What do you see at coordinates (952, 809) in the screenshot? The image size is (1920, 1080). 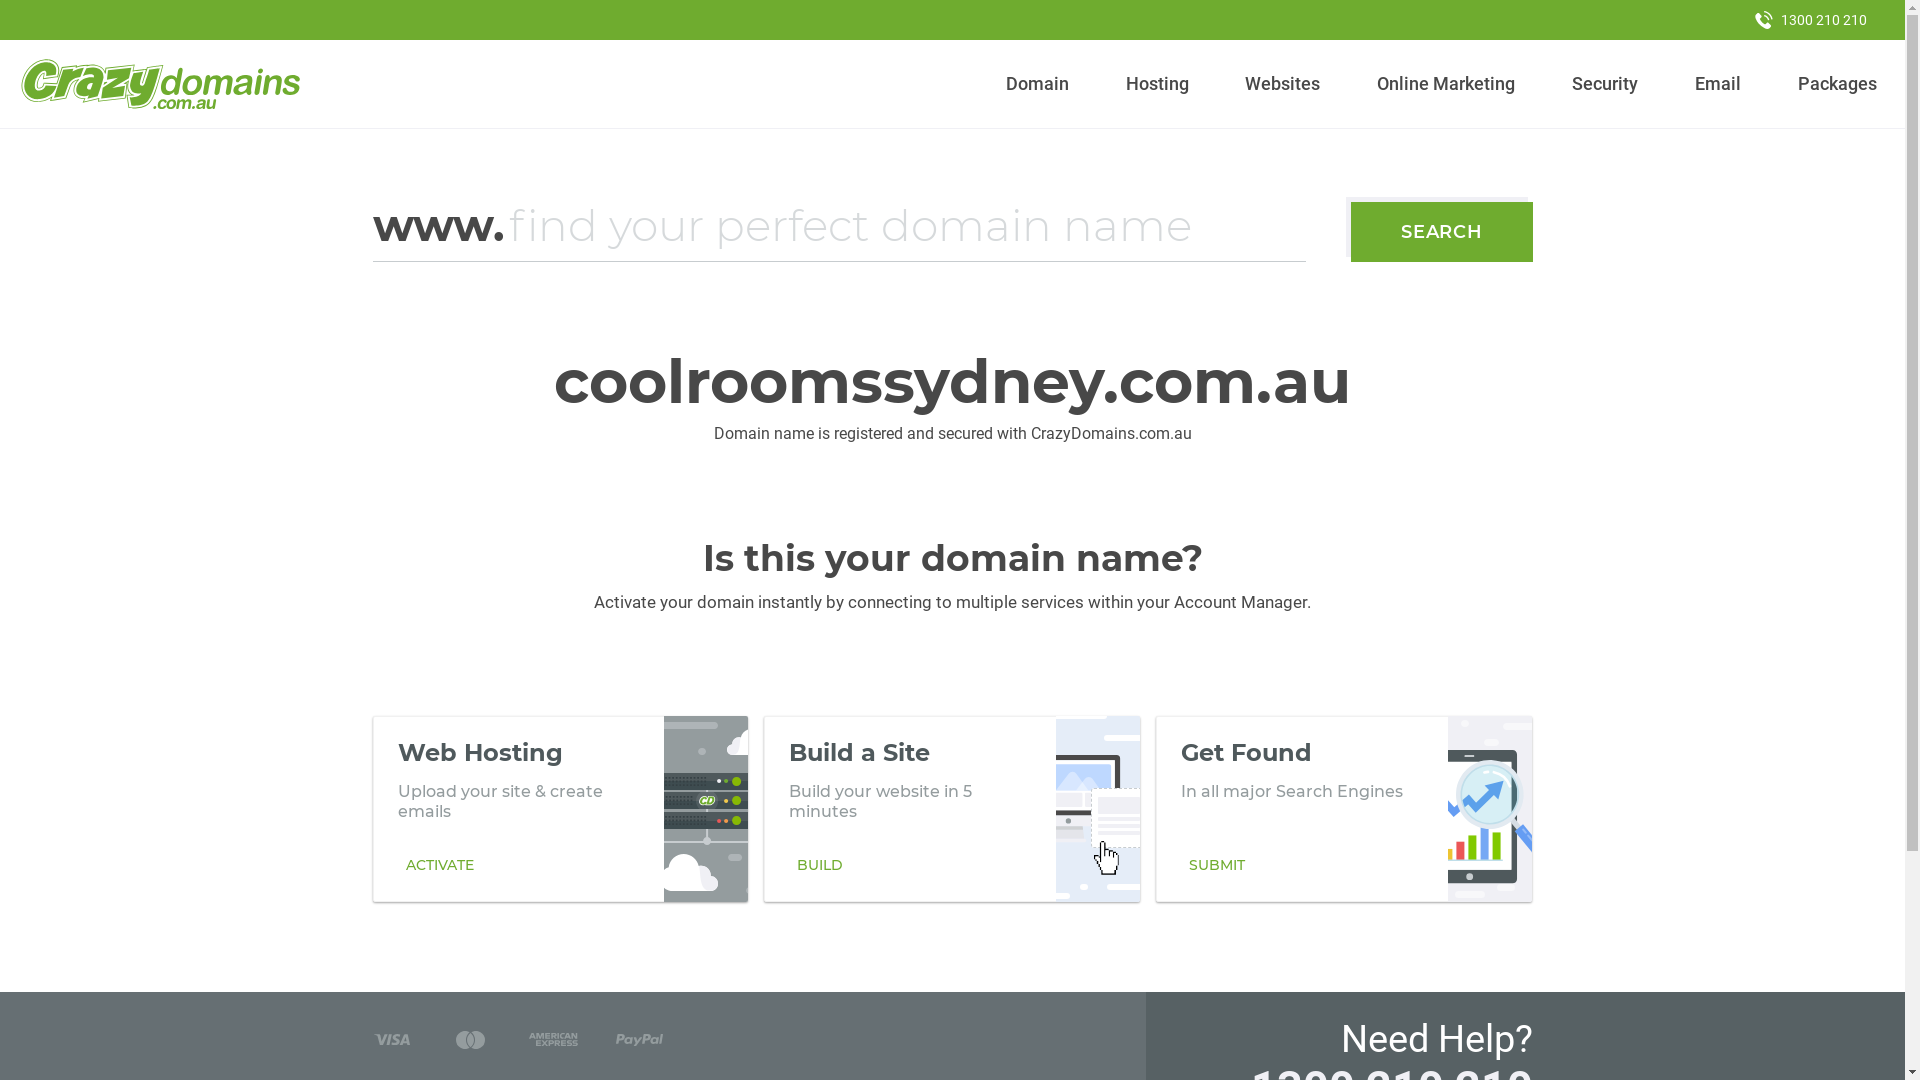 I see `Build a Site
Build your website in 5 minutes
BUILD` at bounding box center [952, 809].